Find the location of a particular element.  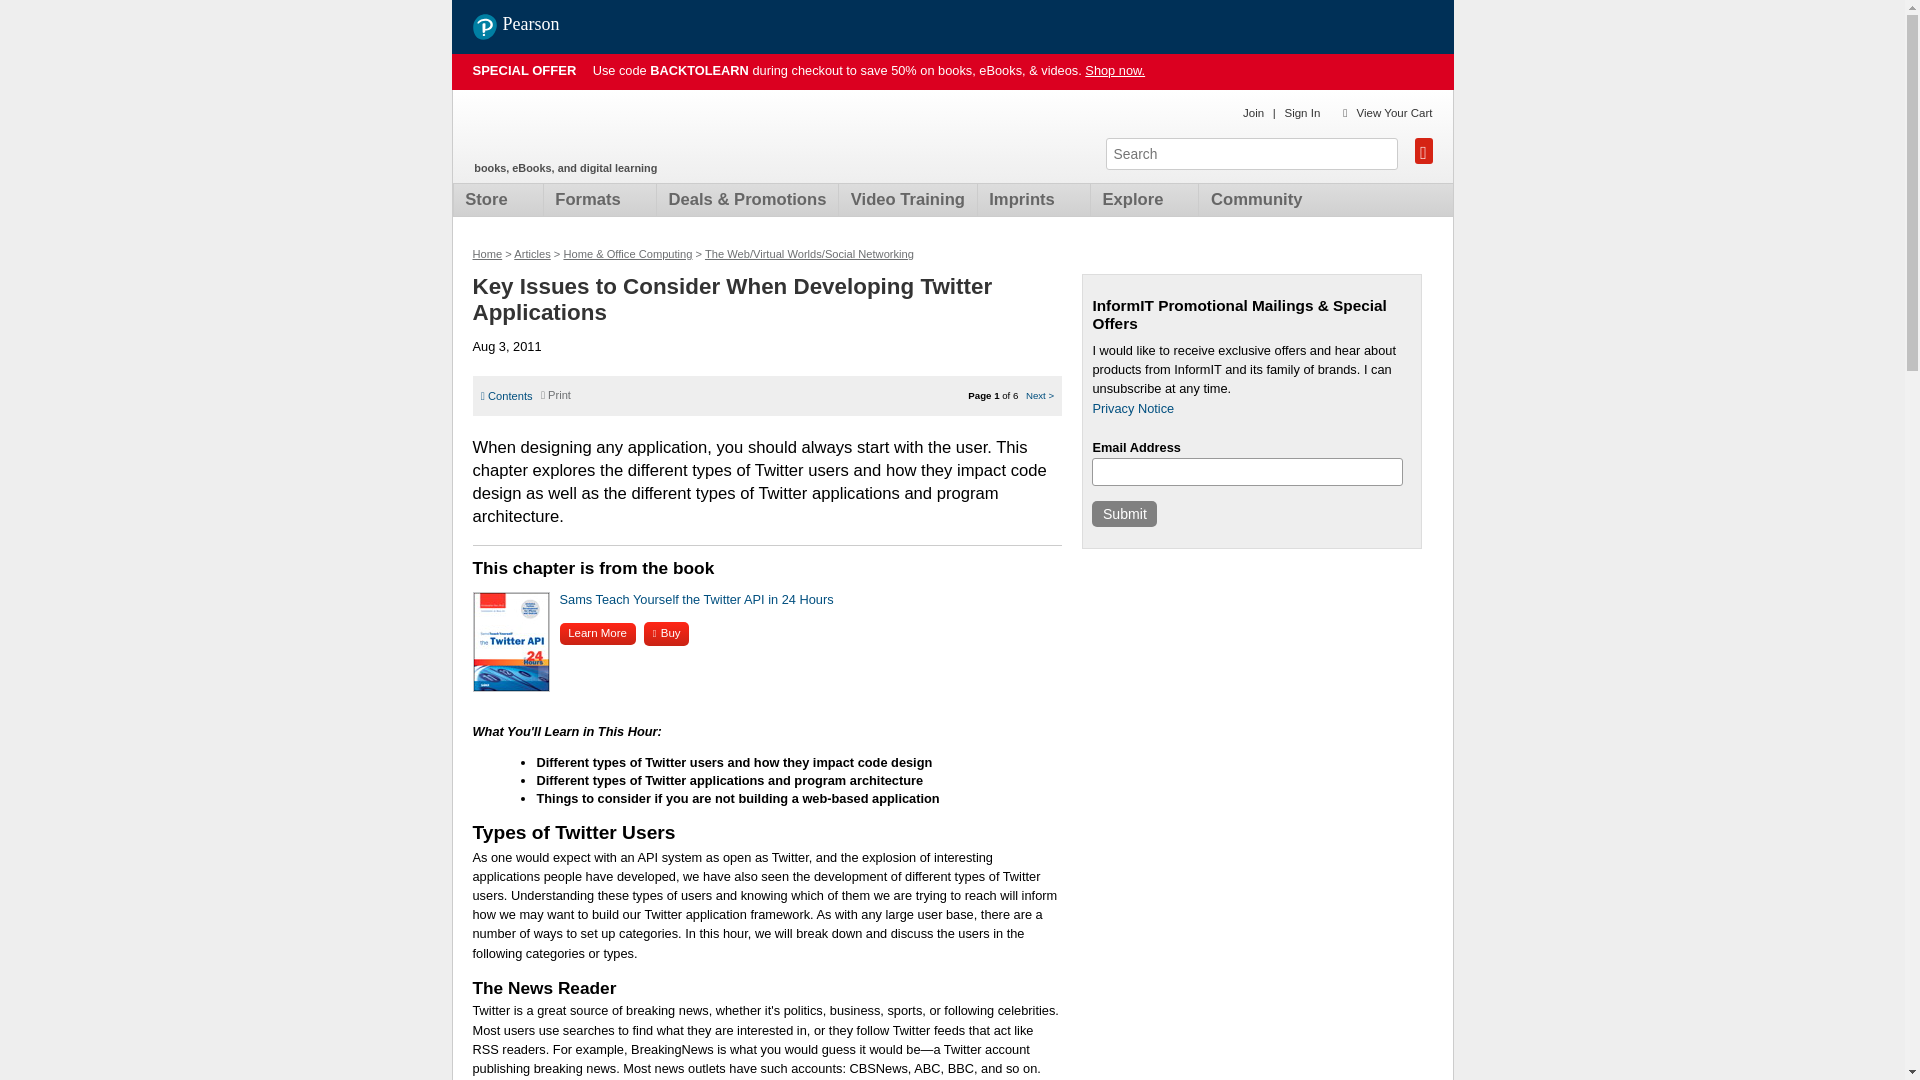

Print is located at coordinates (556, 394).